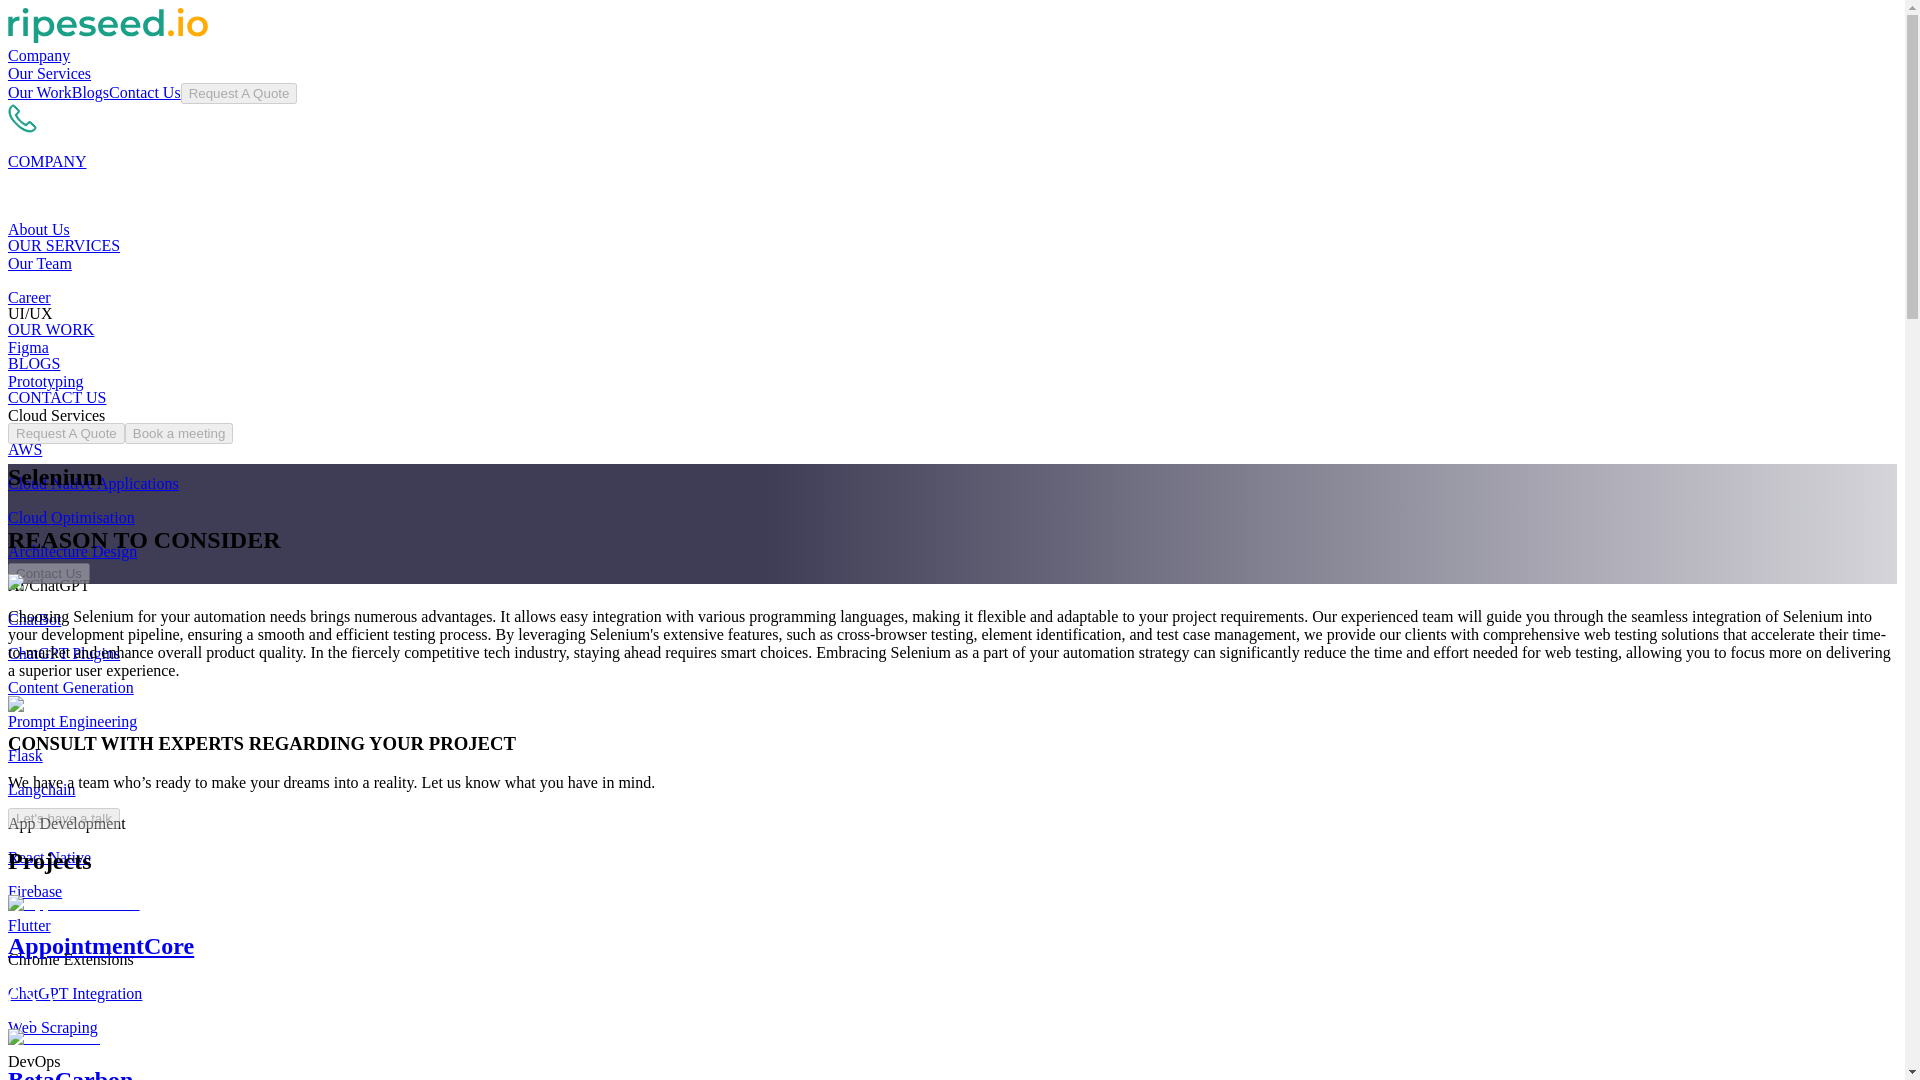 The height and width of the screenshot is (1080, 1920). I want to click on Blogs, so click(90, 92).